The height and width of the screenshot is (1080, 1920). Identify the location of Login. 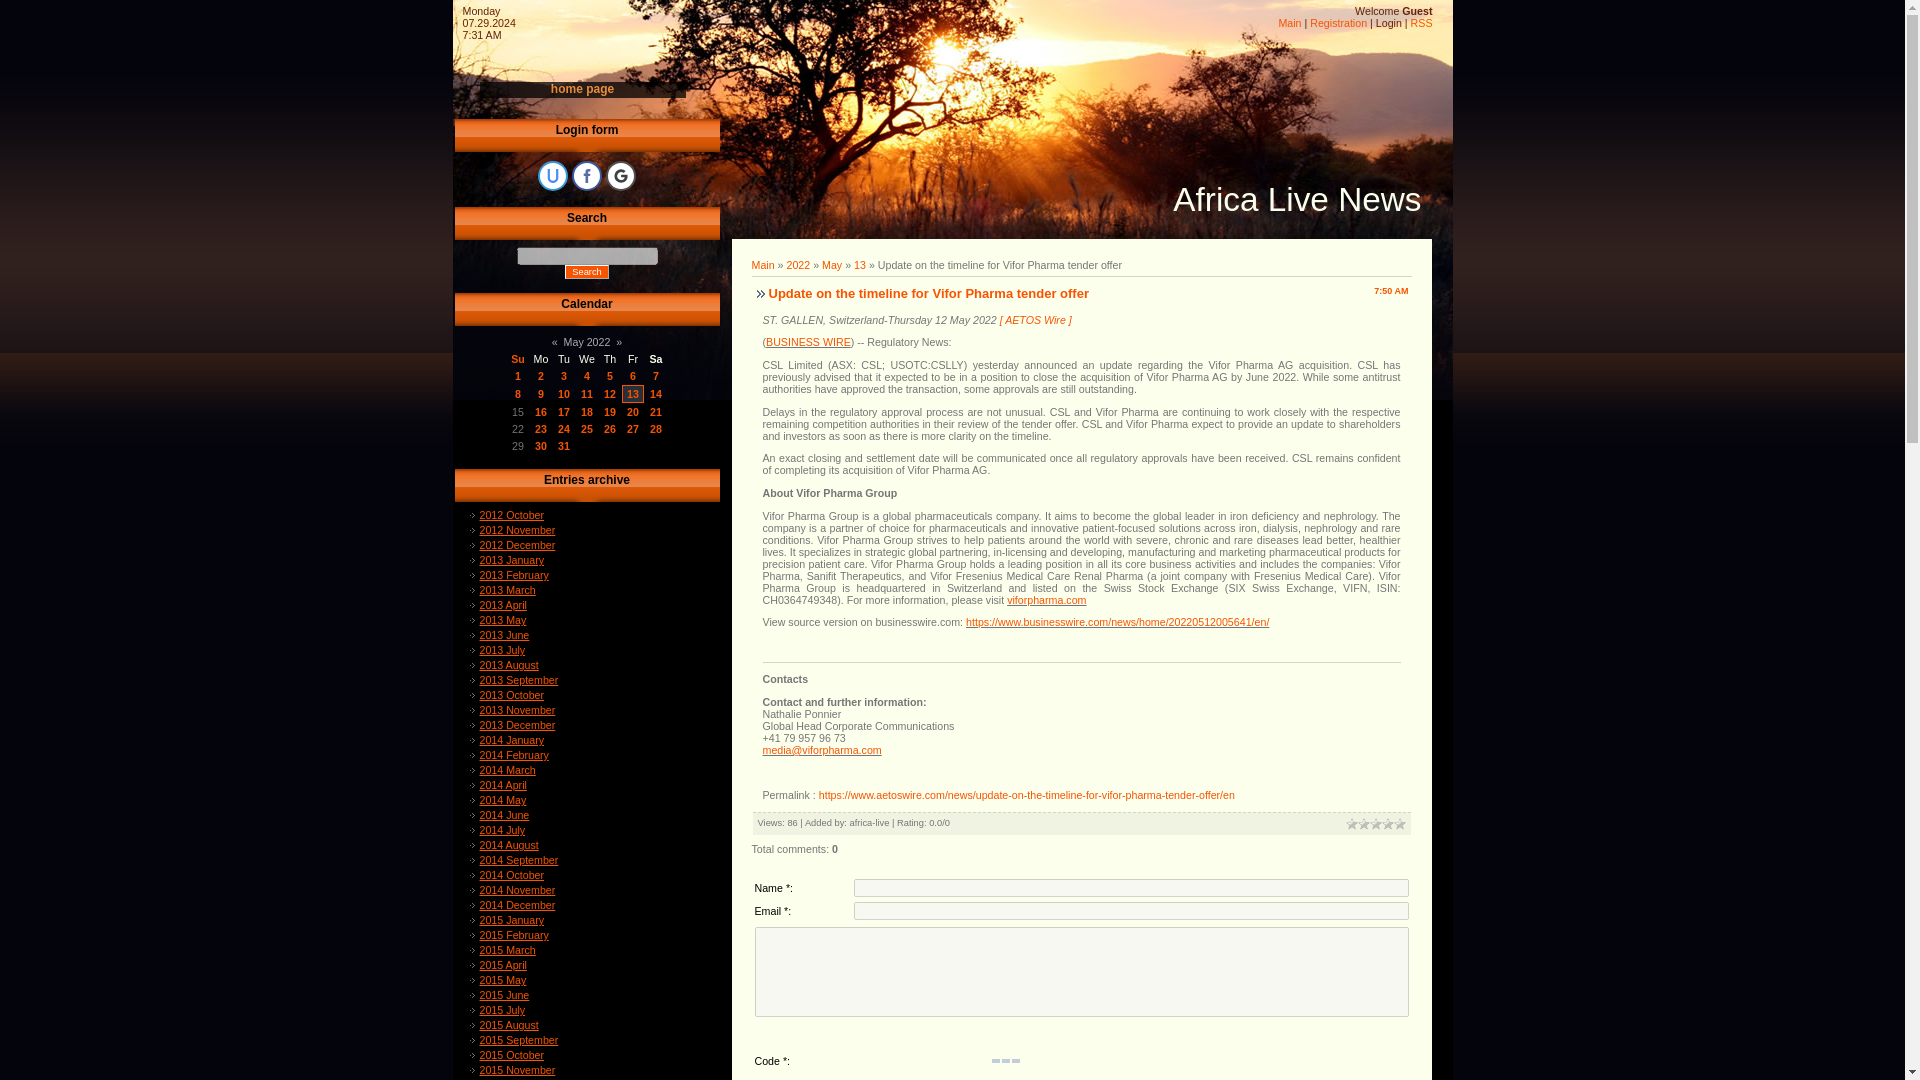
(1388, 23).